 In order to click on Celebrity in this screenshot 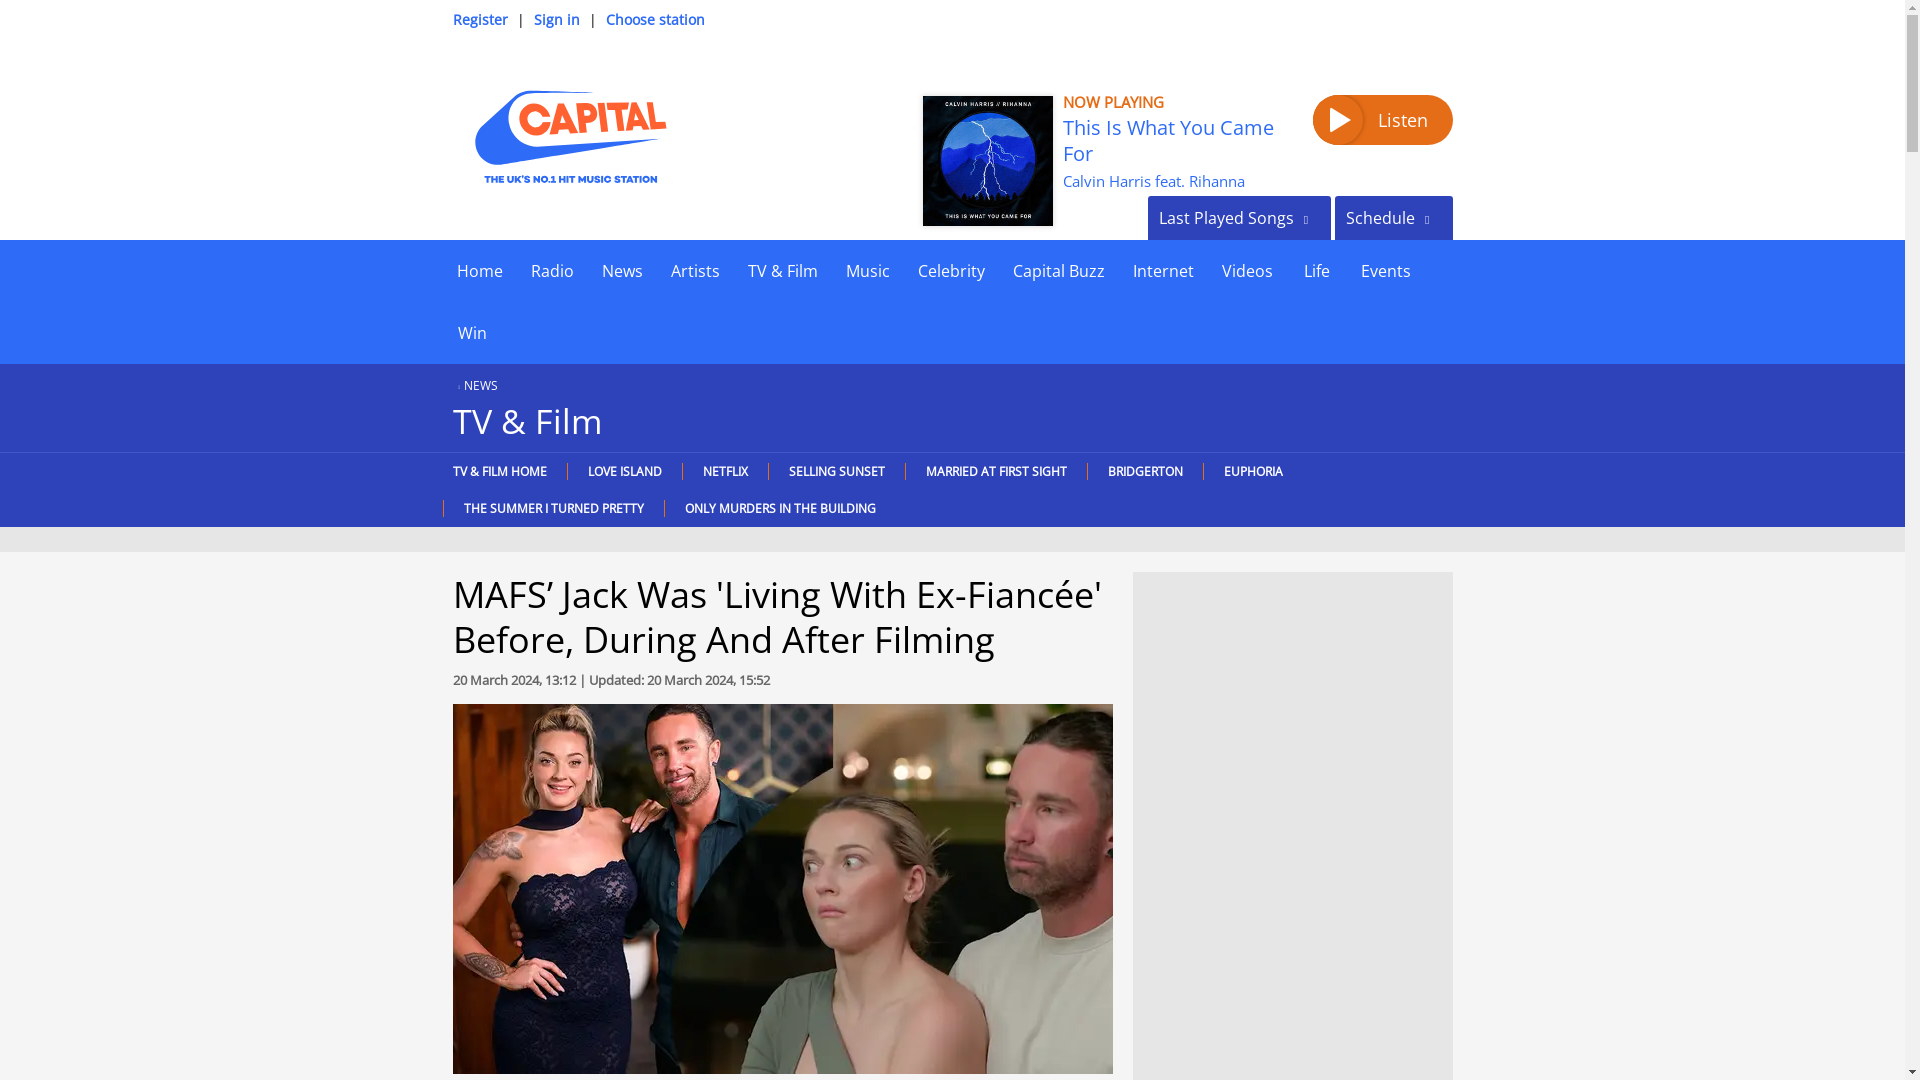, I will do `click(951, 270)`.